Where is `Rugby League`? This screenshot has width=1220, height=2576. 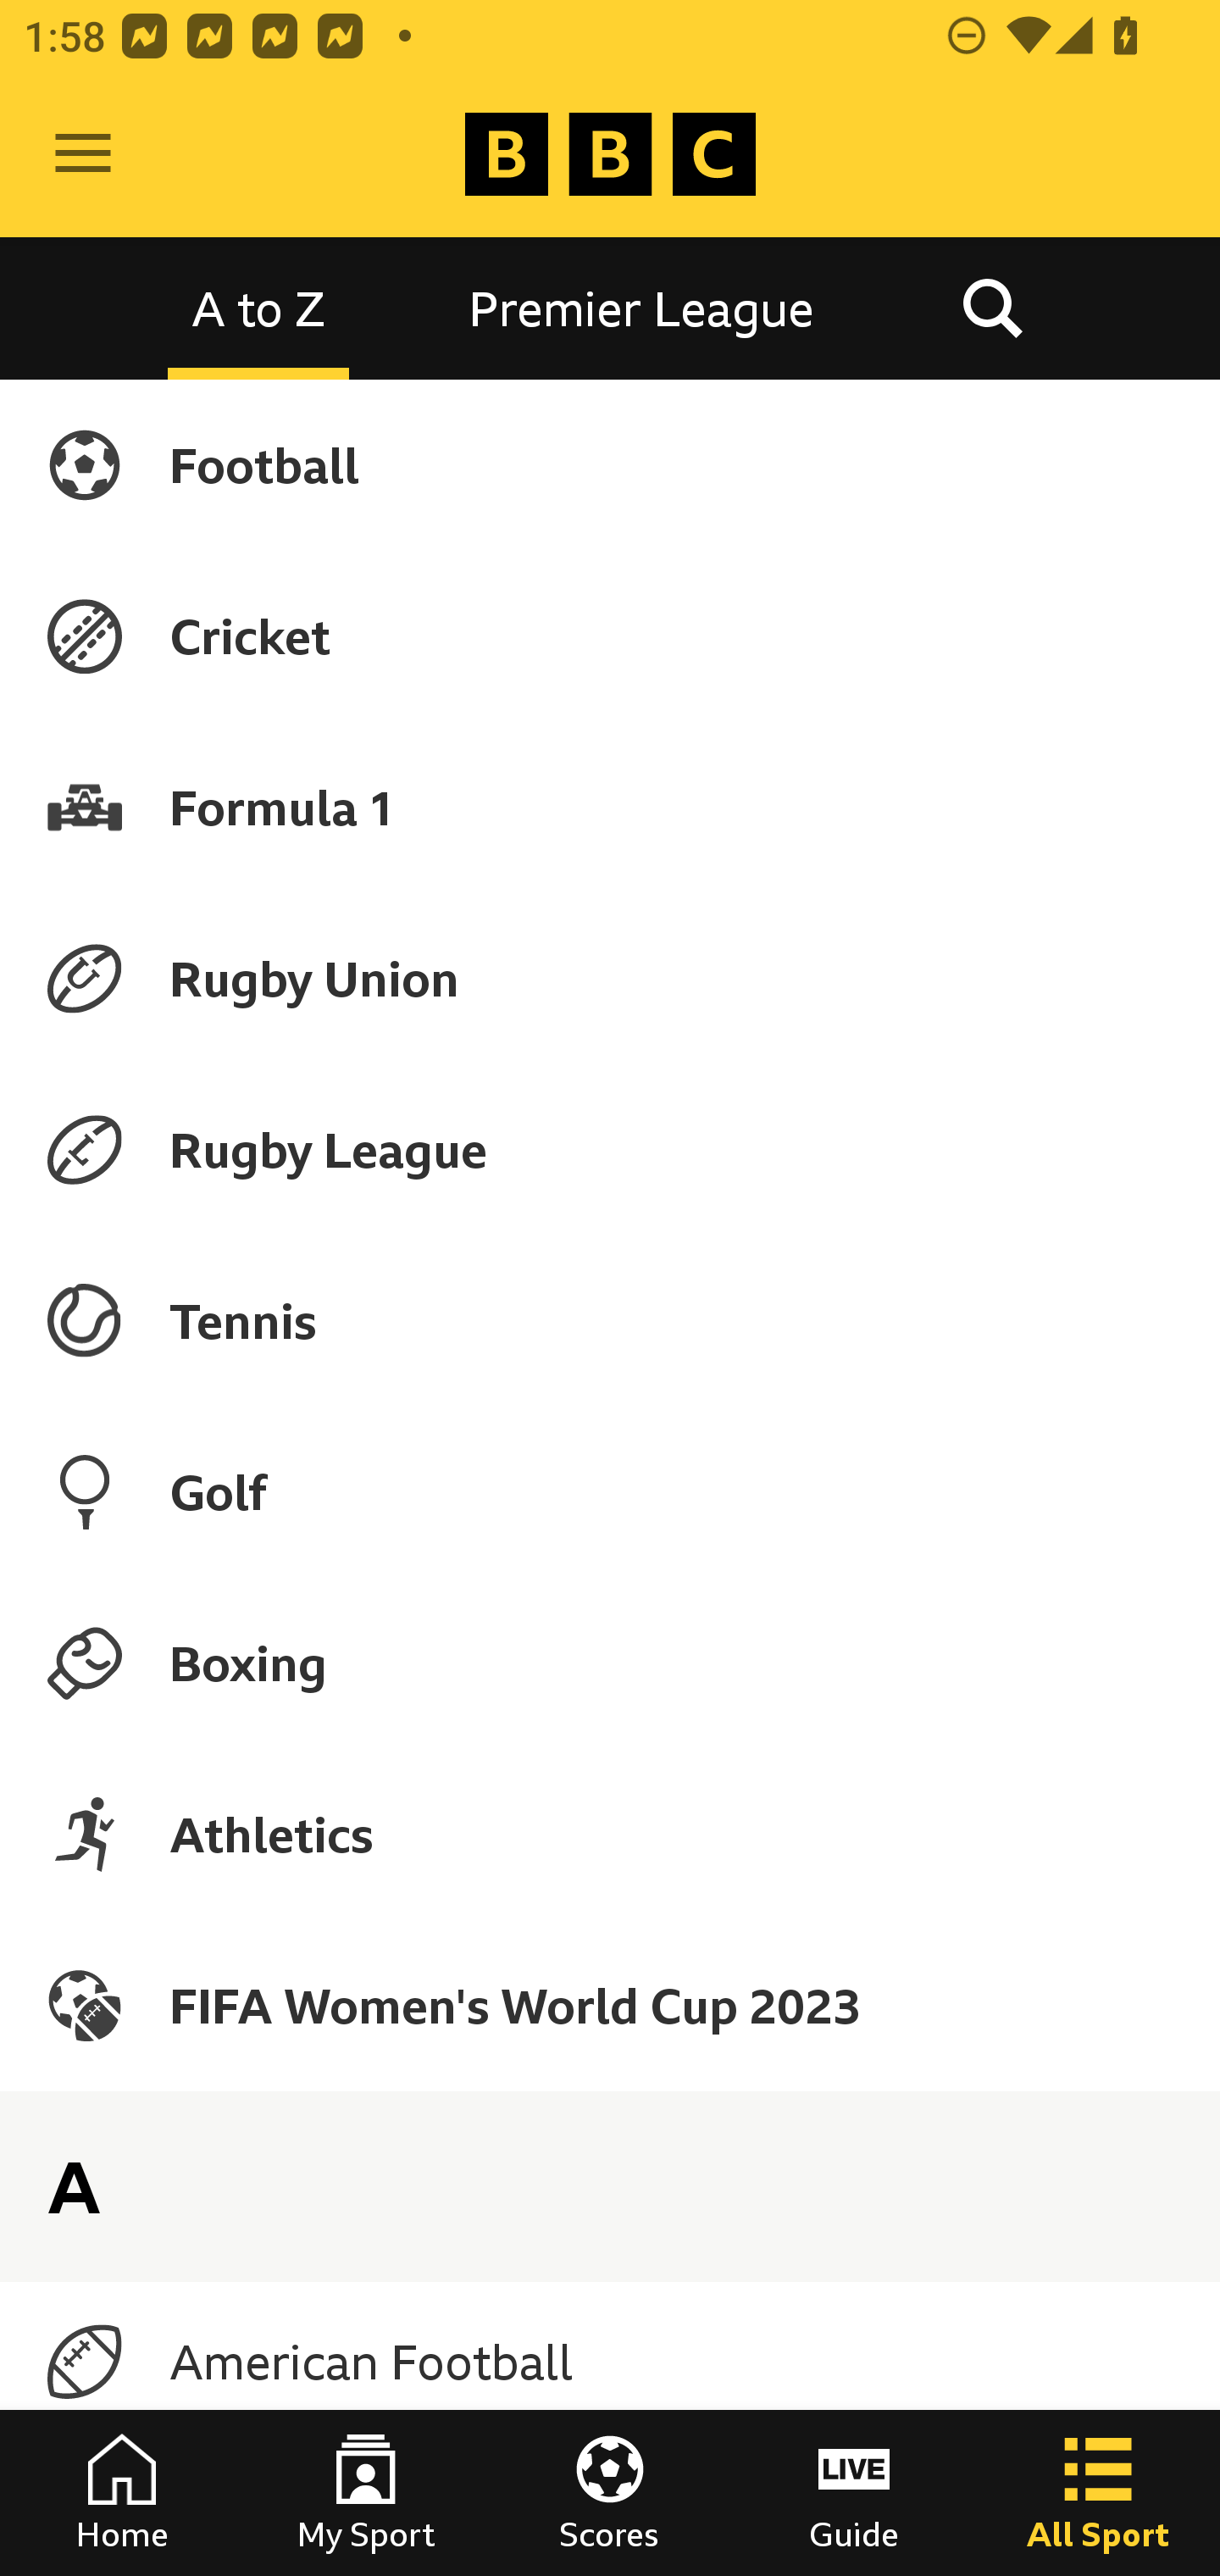 Rugby League is located at coordinates (610, 1150).